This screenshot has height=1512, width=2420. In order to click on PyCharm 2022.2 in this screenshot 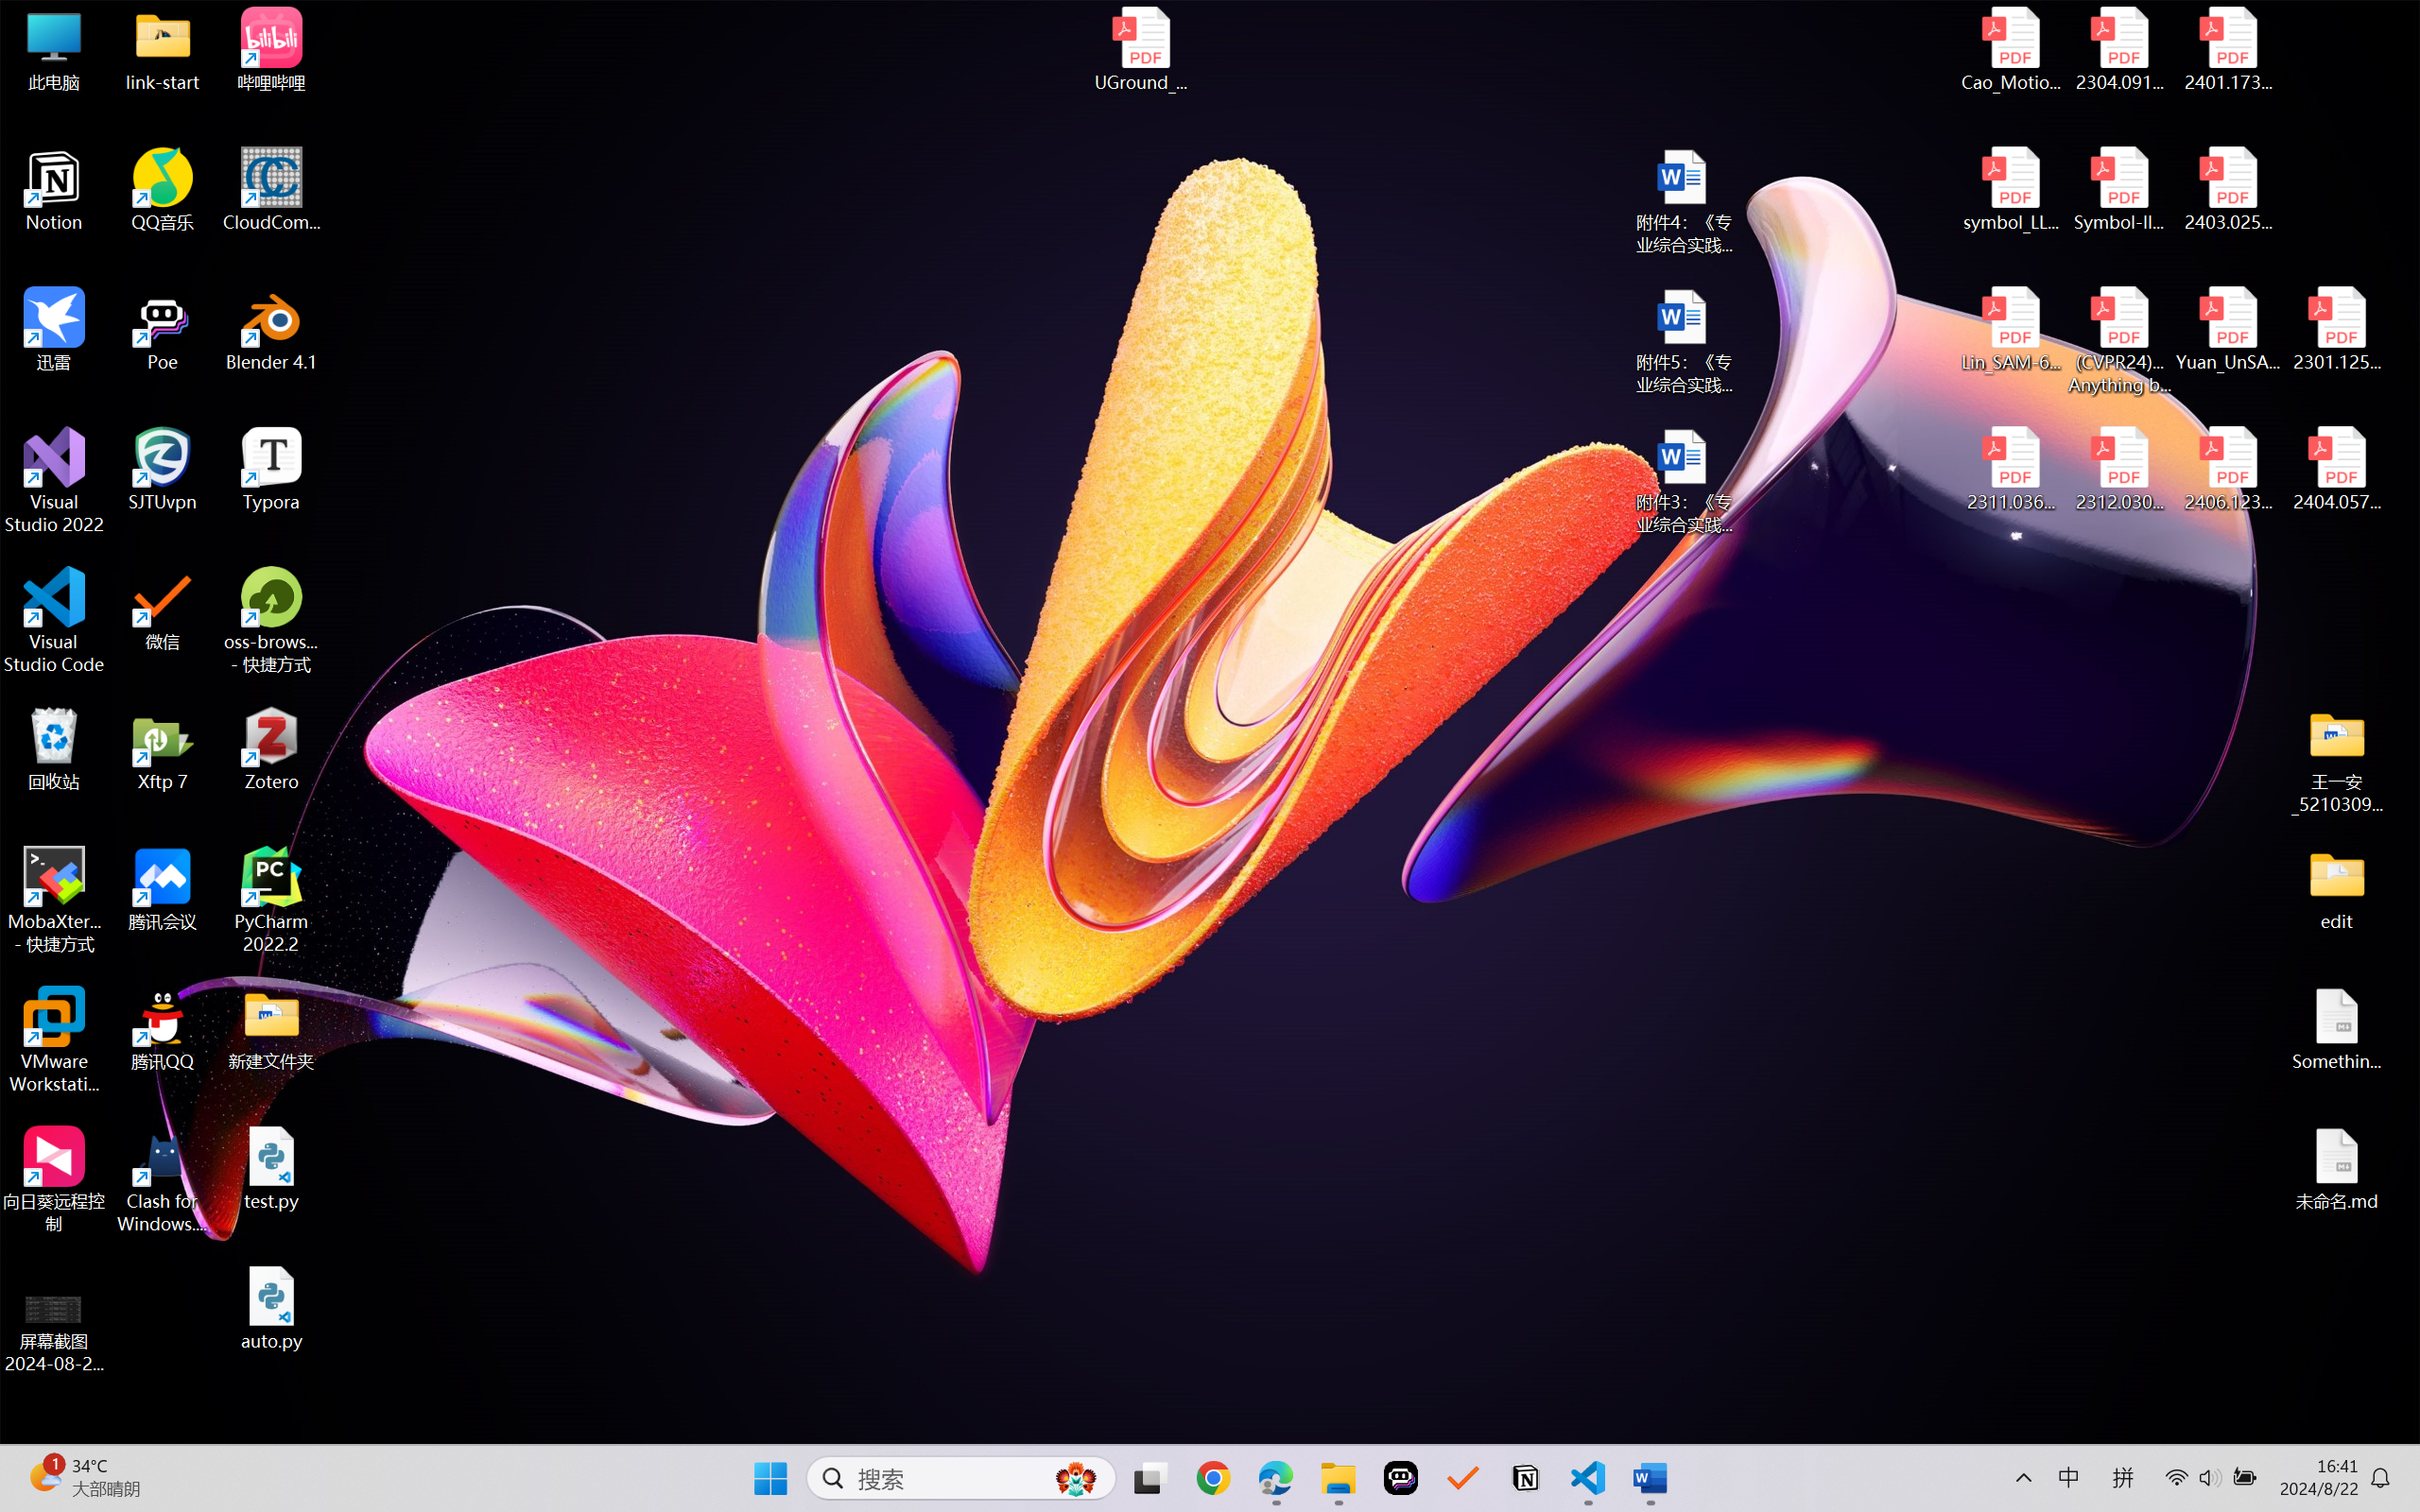, I will do `click(272, 900)`.